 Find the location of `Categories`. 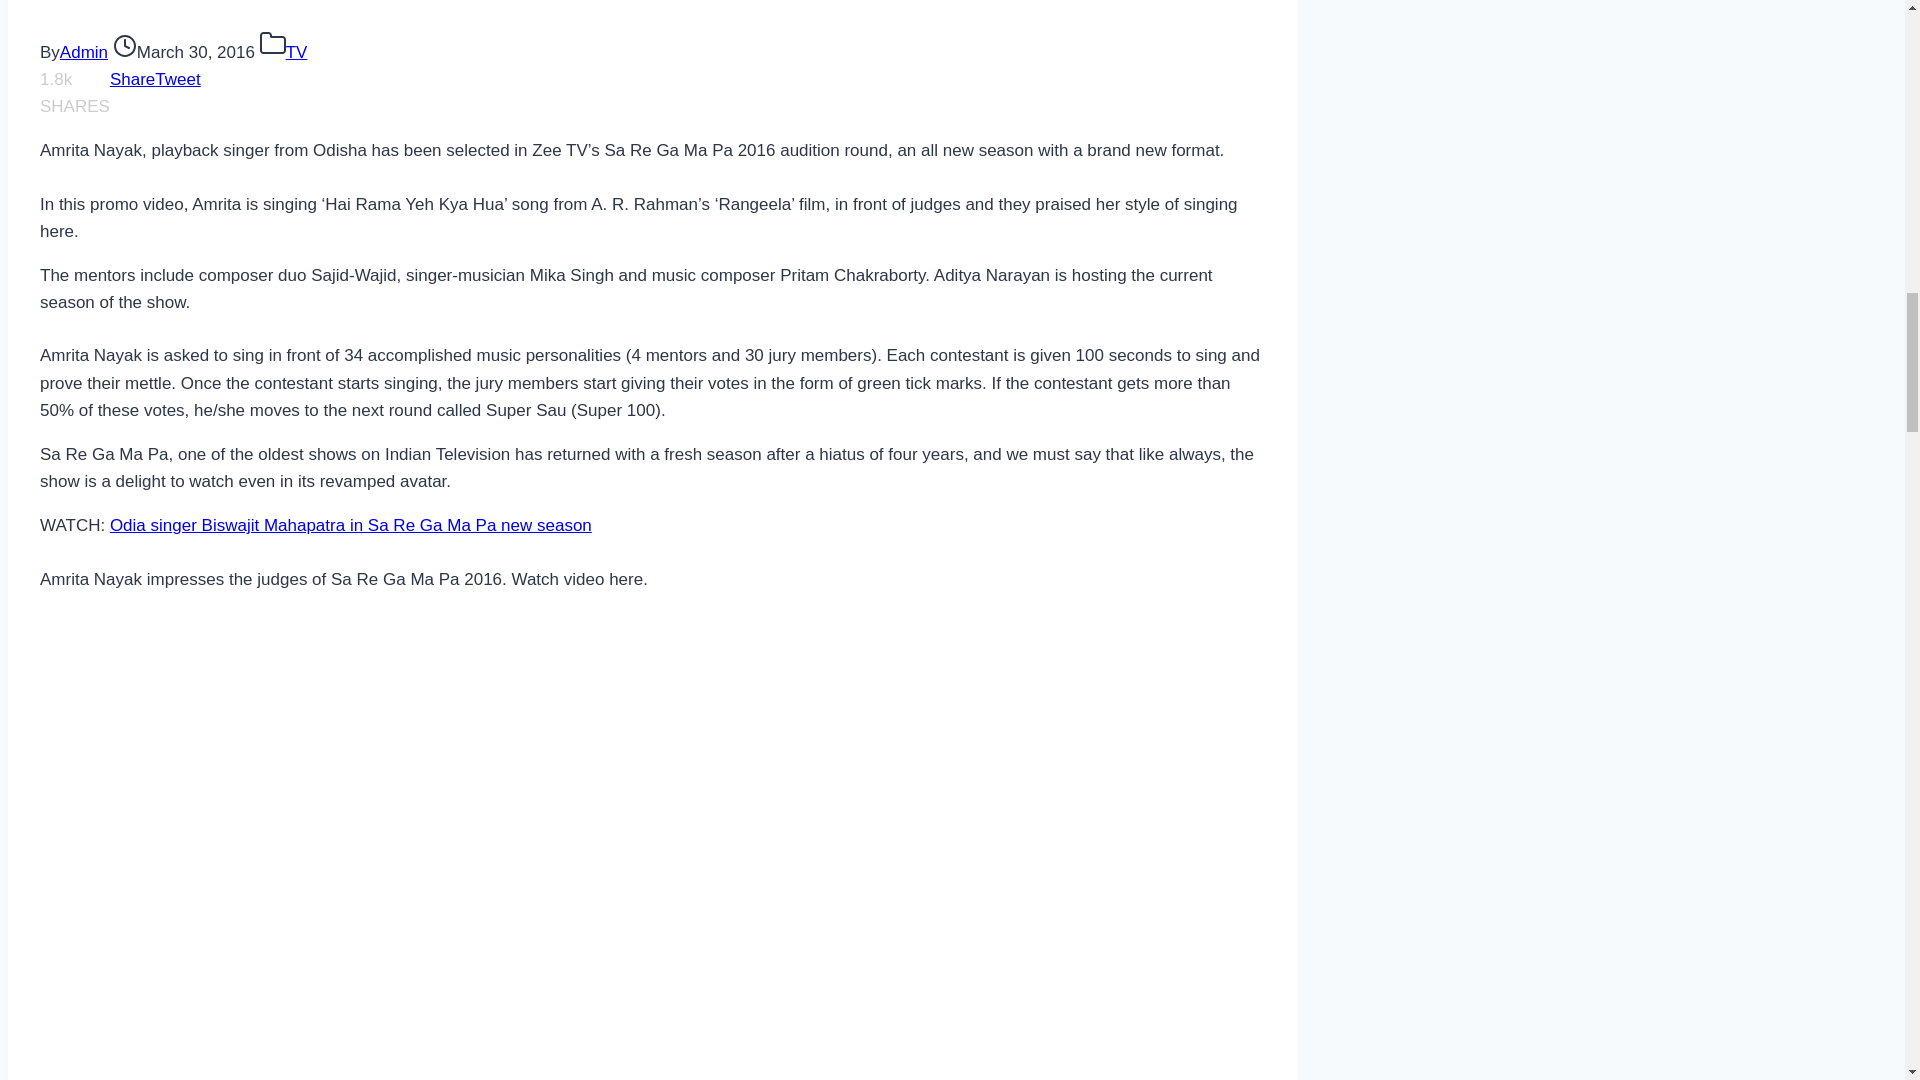

Categories is located at coordinates (272, 44).